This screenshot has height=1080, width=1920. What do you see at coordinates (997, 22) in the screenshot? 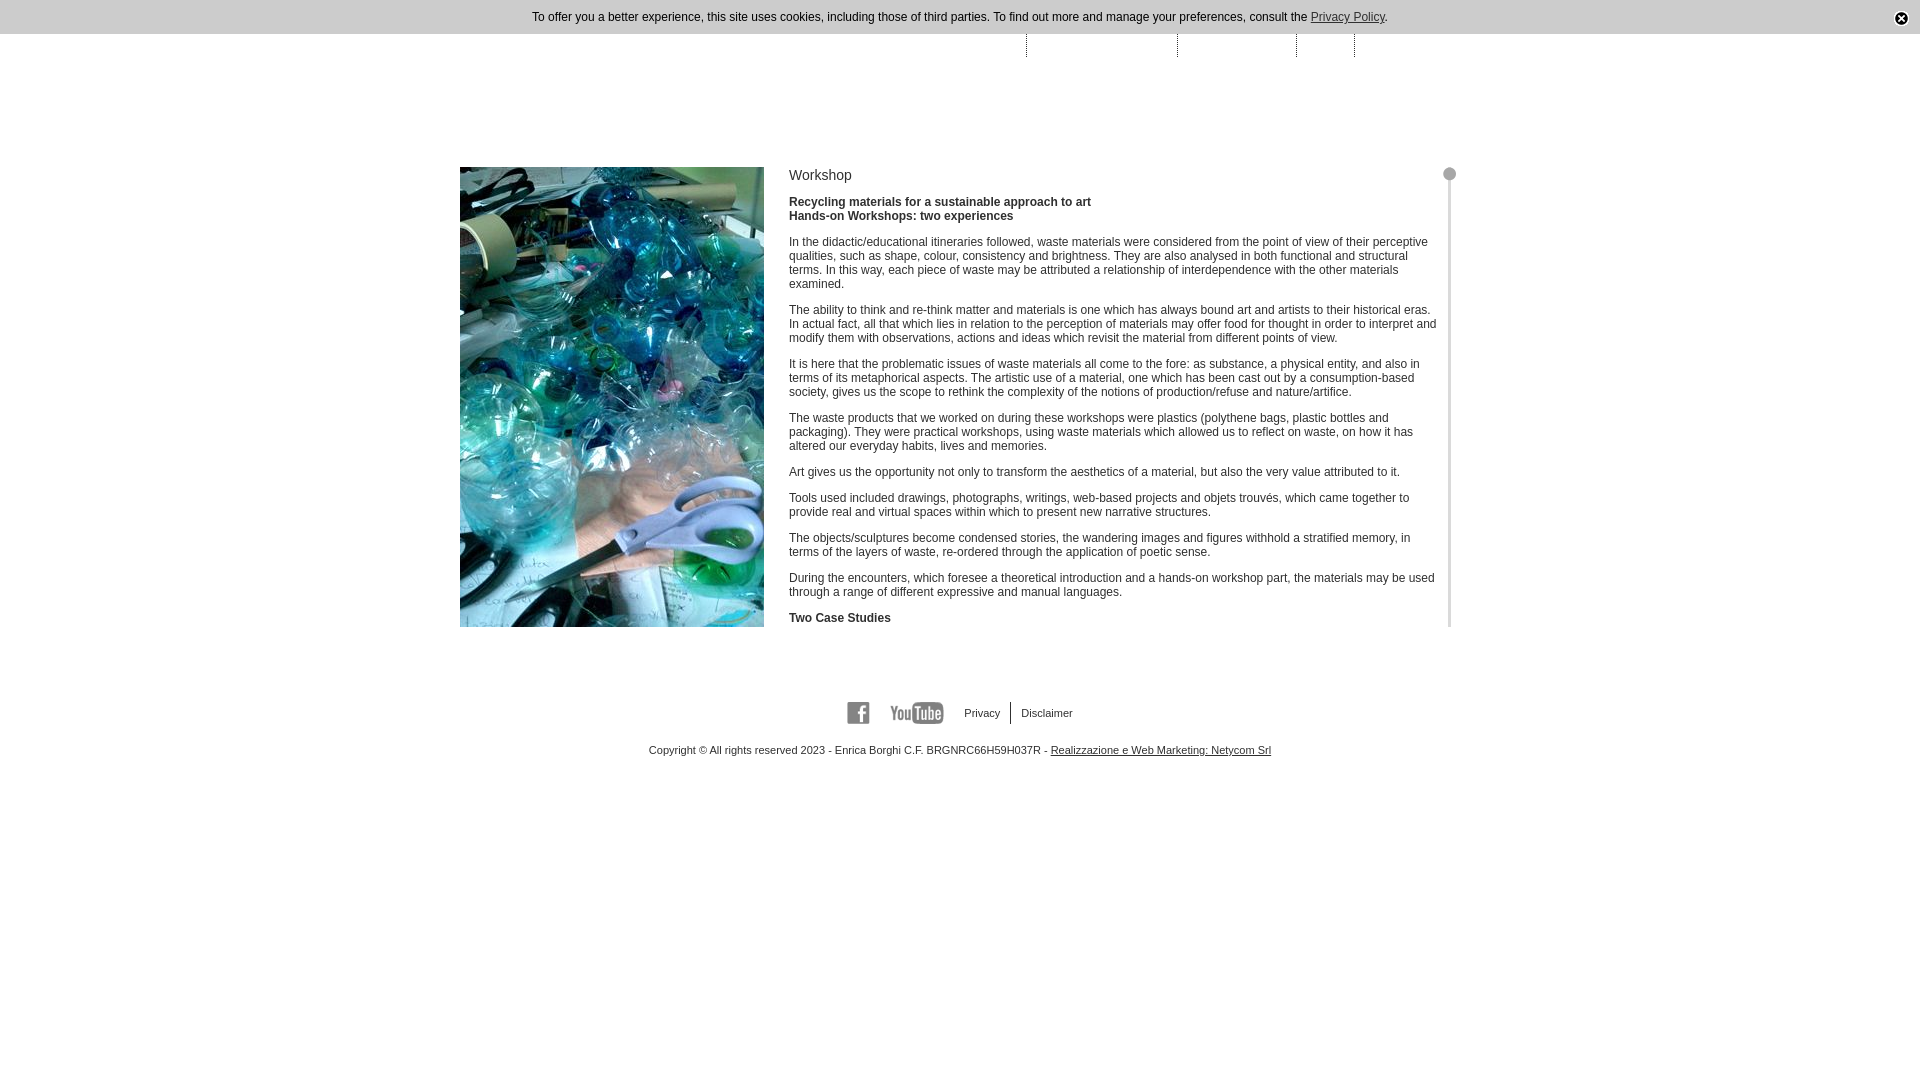
I see `Home` at bounding box center [997, 22].